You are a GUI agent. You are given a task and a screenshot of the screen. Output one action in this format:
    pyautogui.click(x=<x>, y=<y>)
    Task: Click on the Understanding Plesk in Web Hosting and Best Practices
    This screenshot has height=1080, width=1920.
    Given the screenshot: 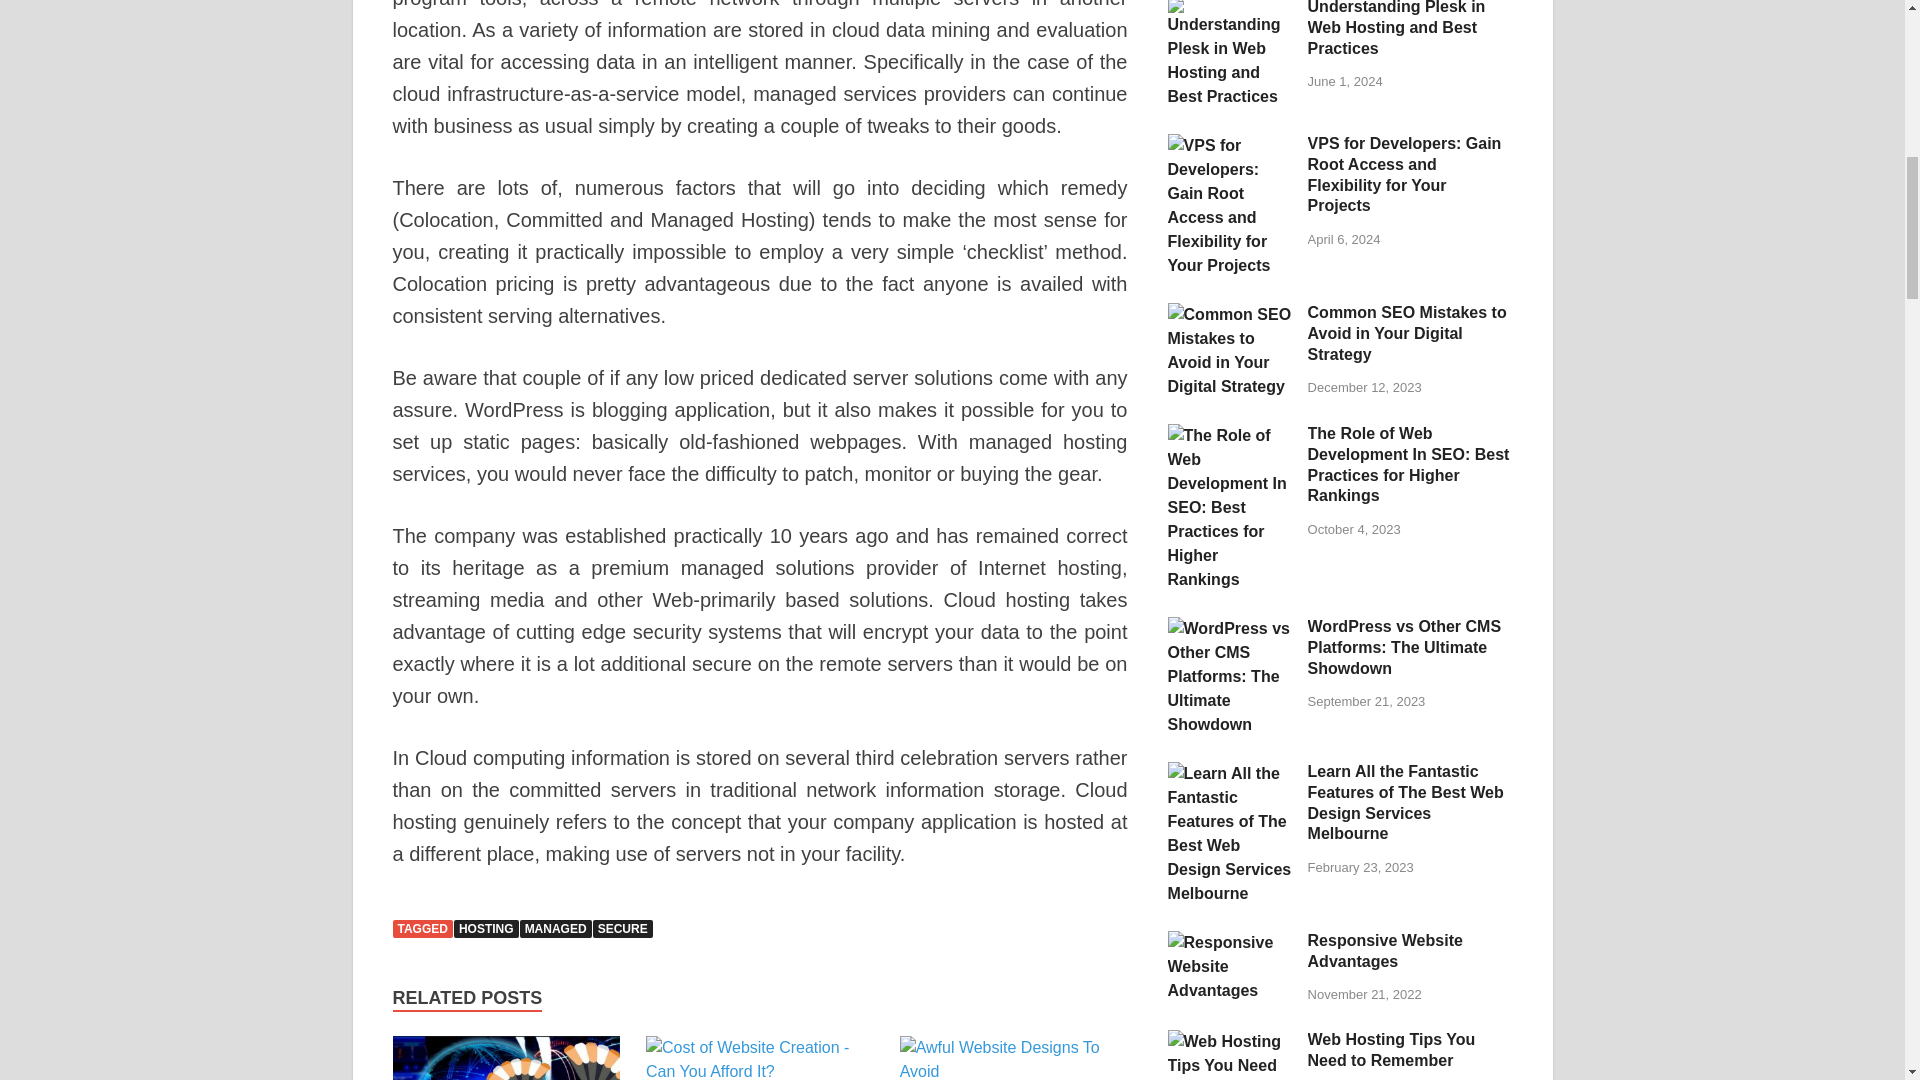 What is the action you would take?
    pyautogui.click(x=1230, y=8)
    